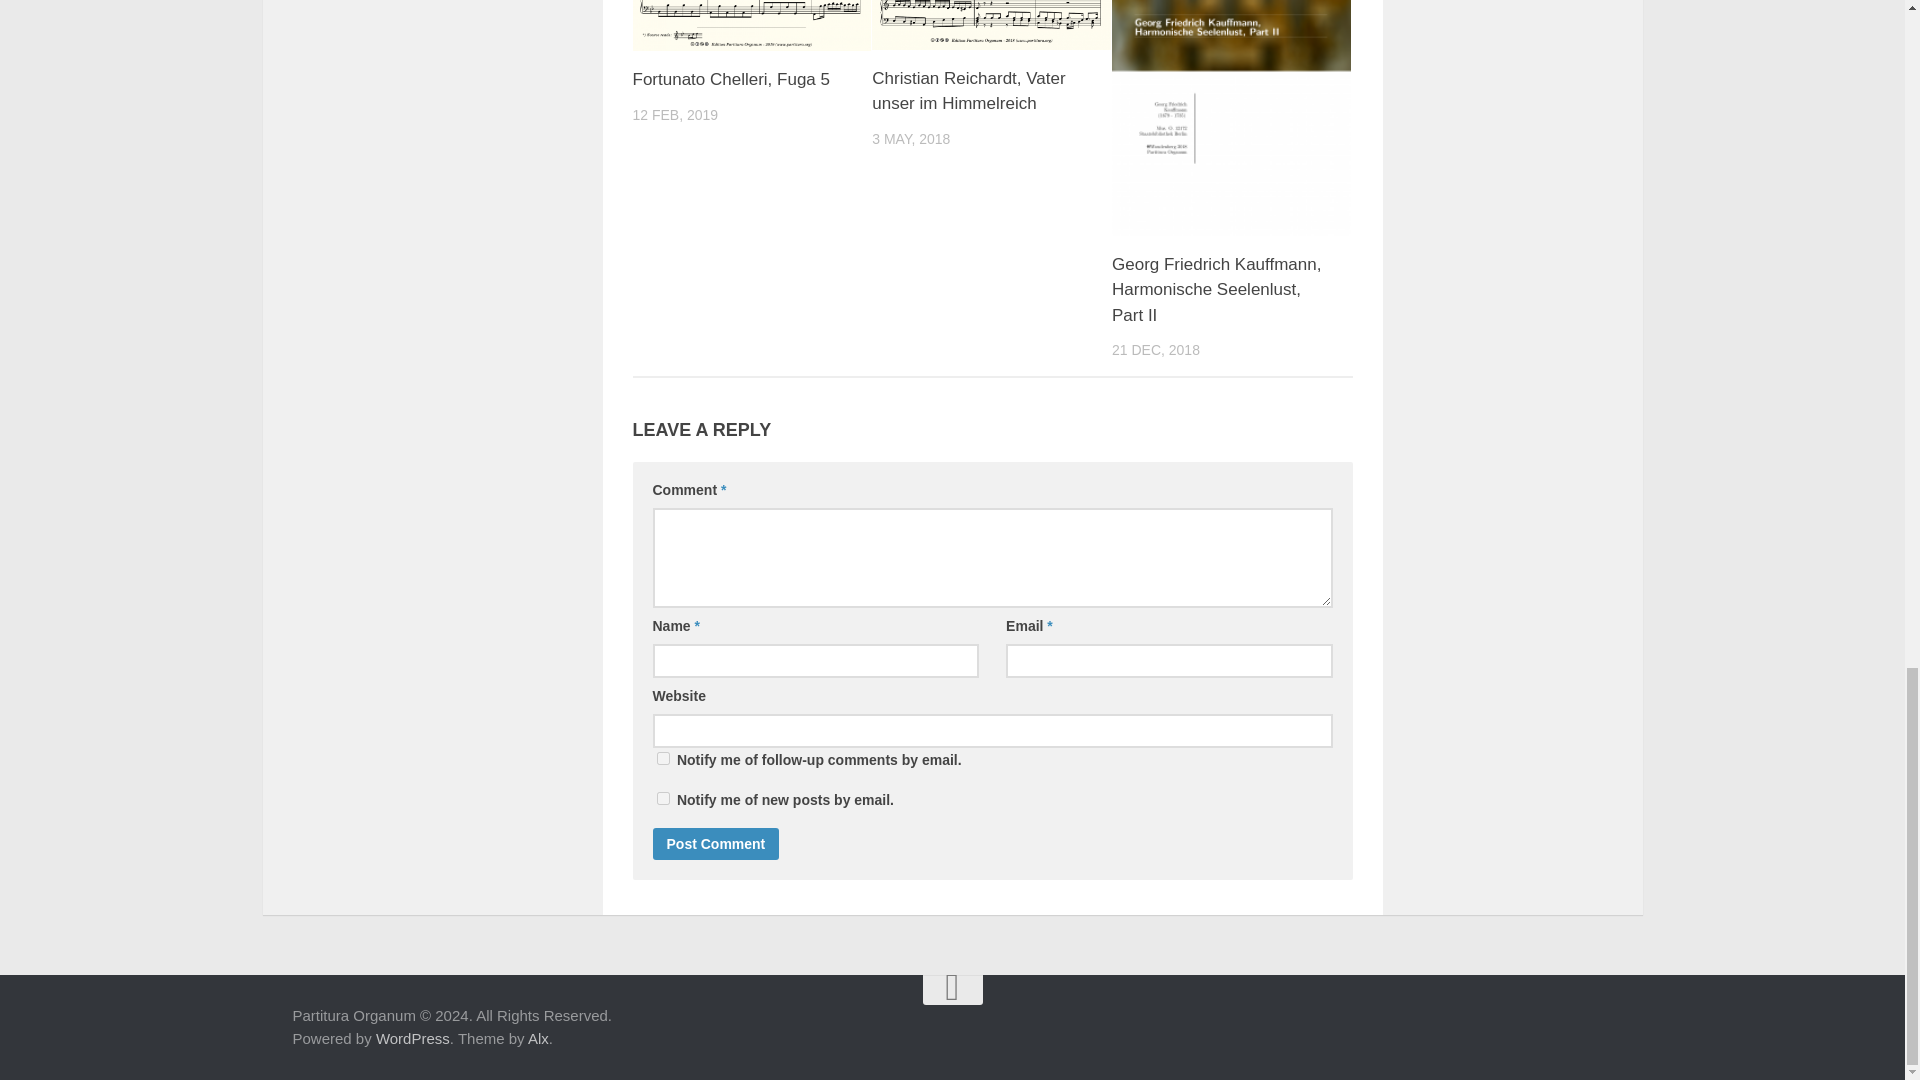  I want to click on Christian Reichardt, Vater unser im Himmelreich, so click(991, 24).